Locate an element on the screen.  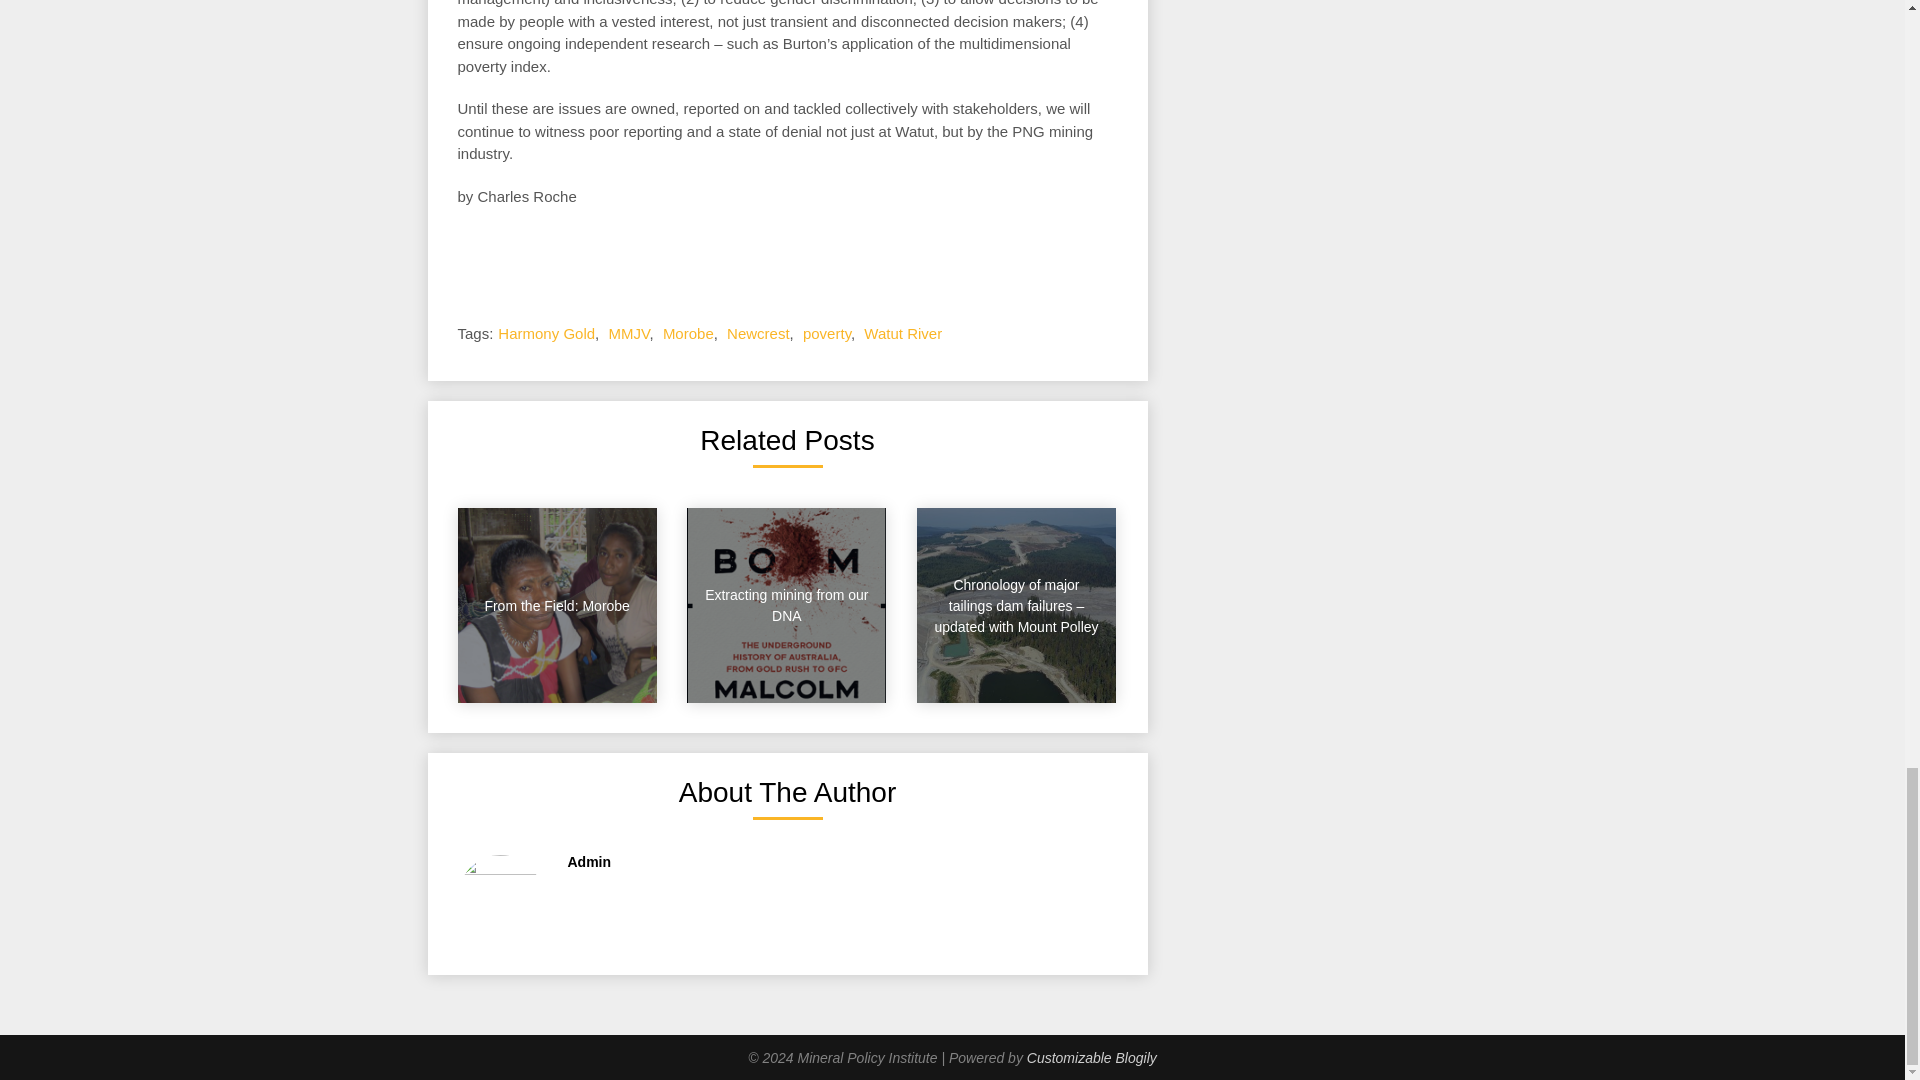
Watut River is located at coordinates (903, 334).